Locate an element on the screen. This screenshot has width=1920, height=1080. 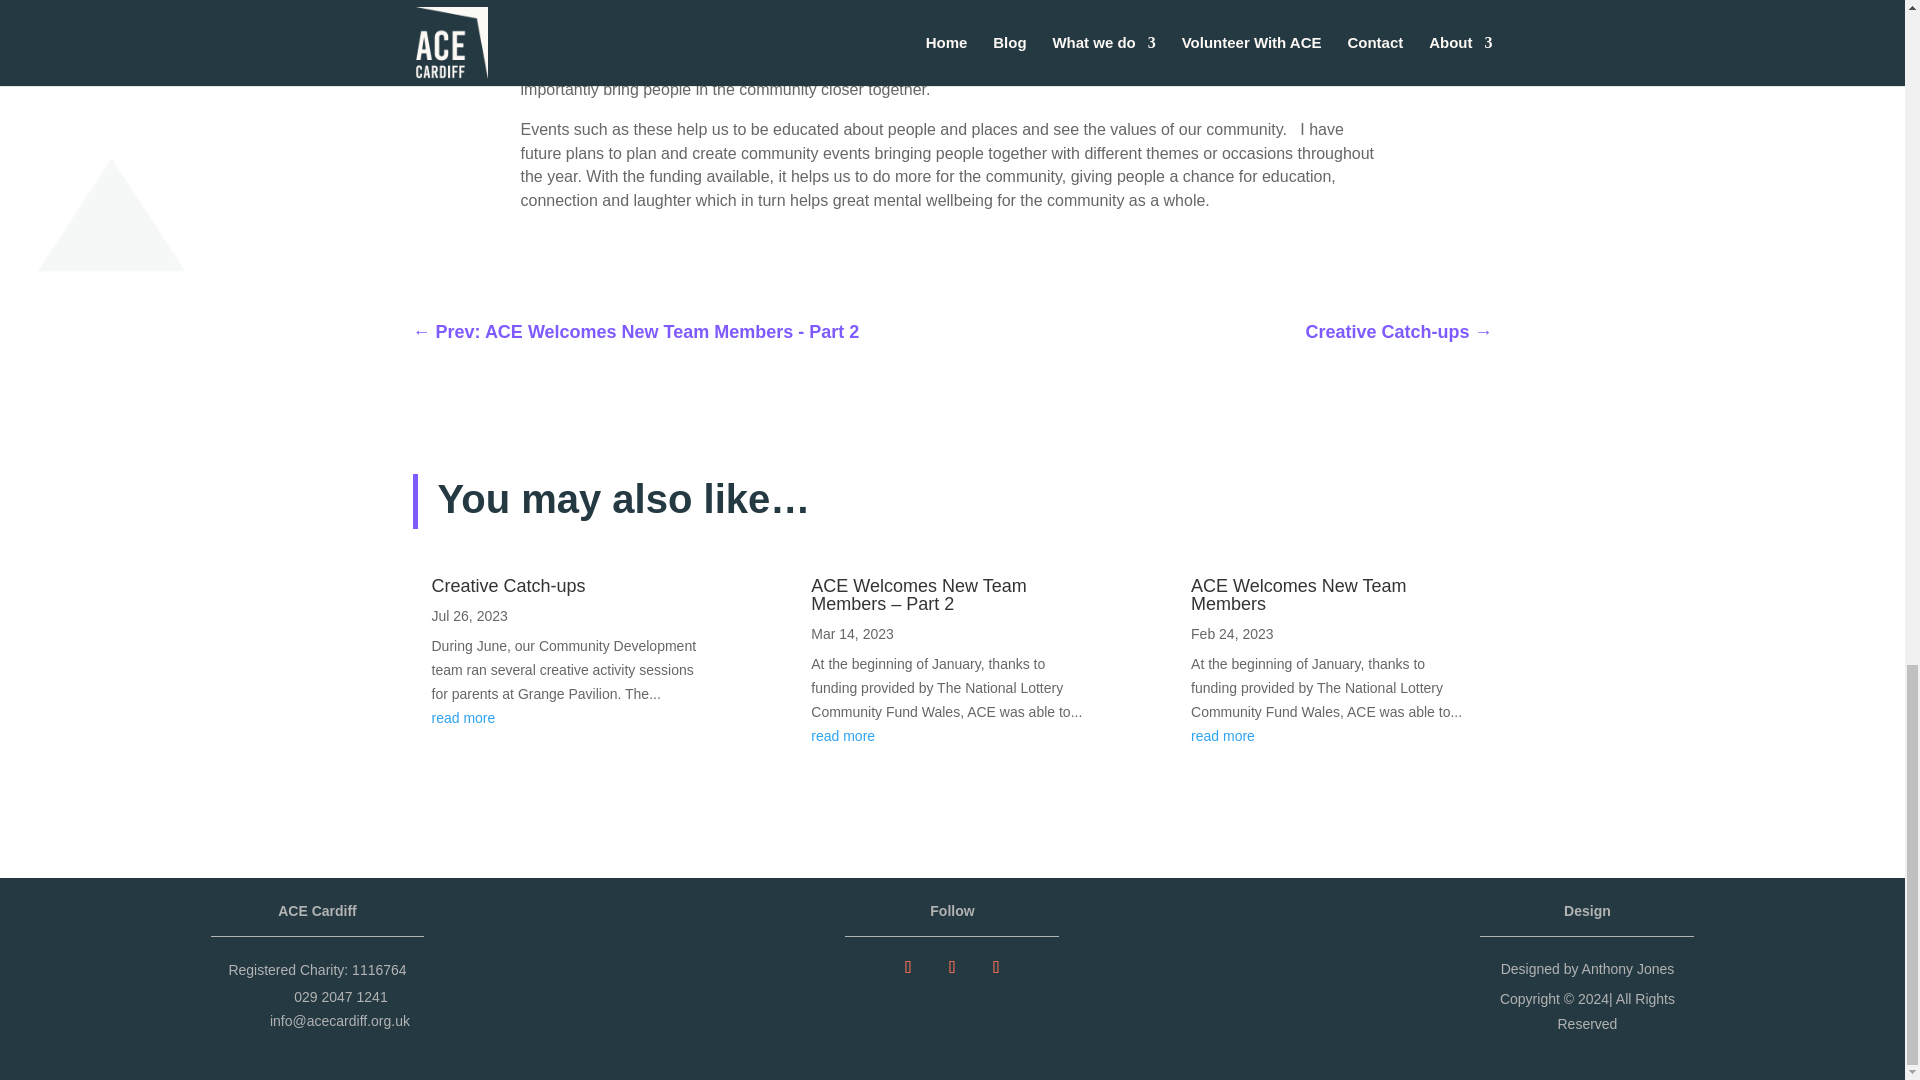
read more is located at coordinates (842, 736).